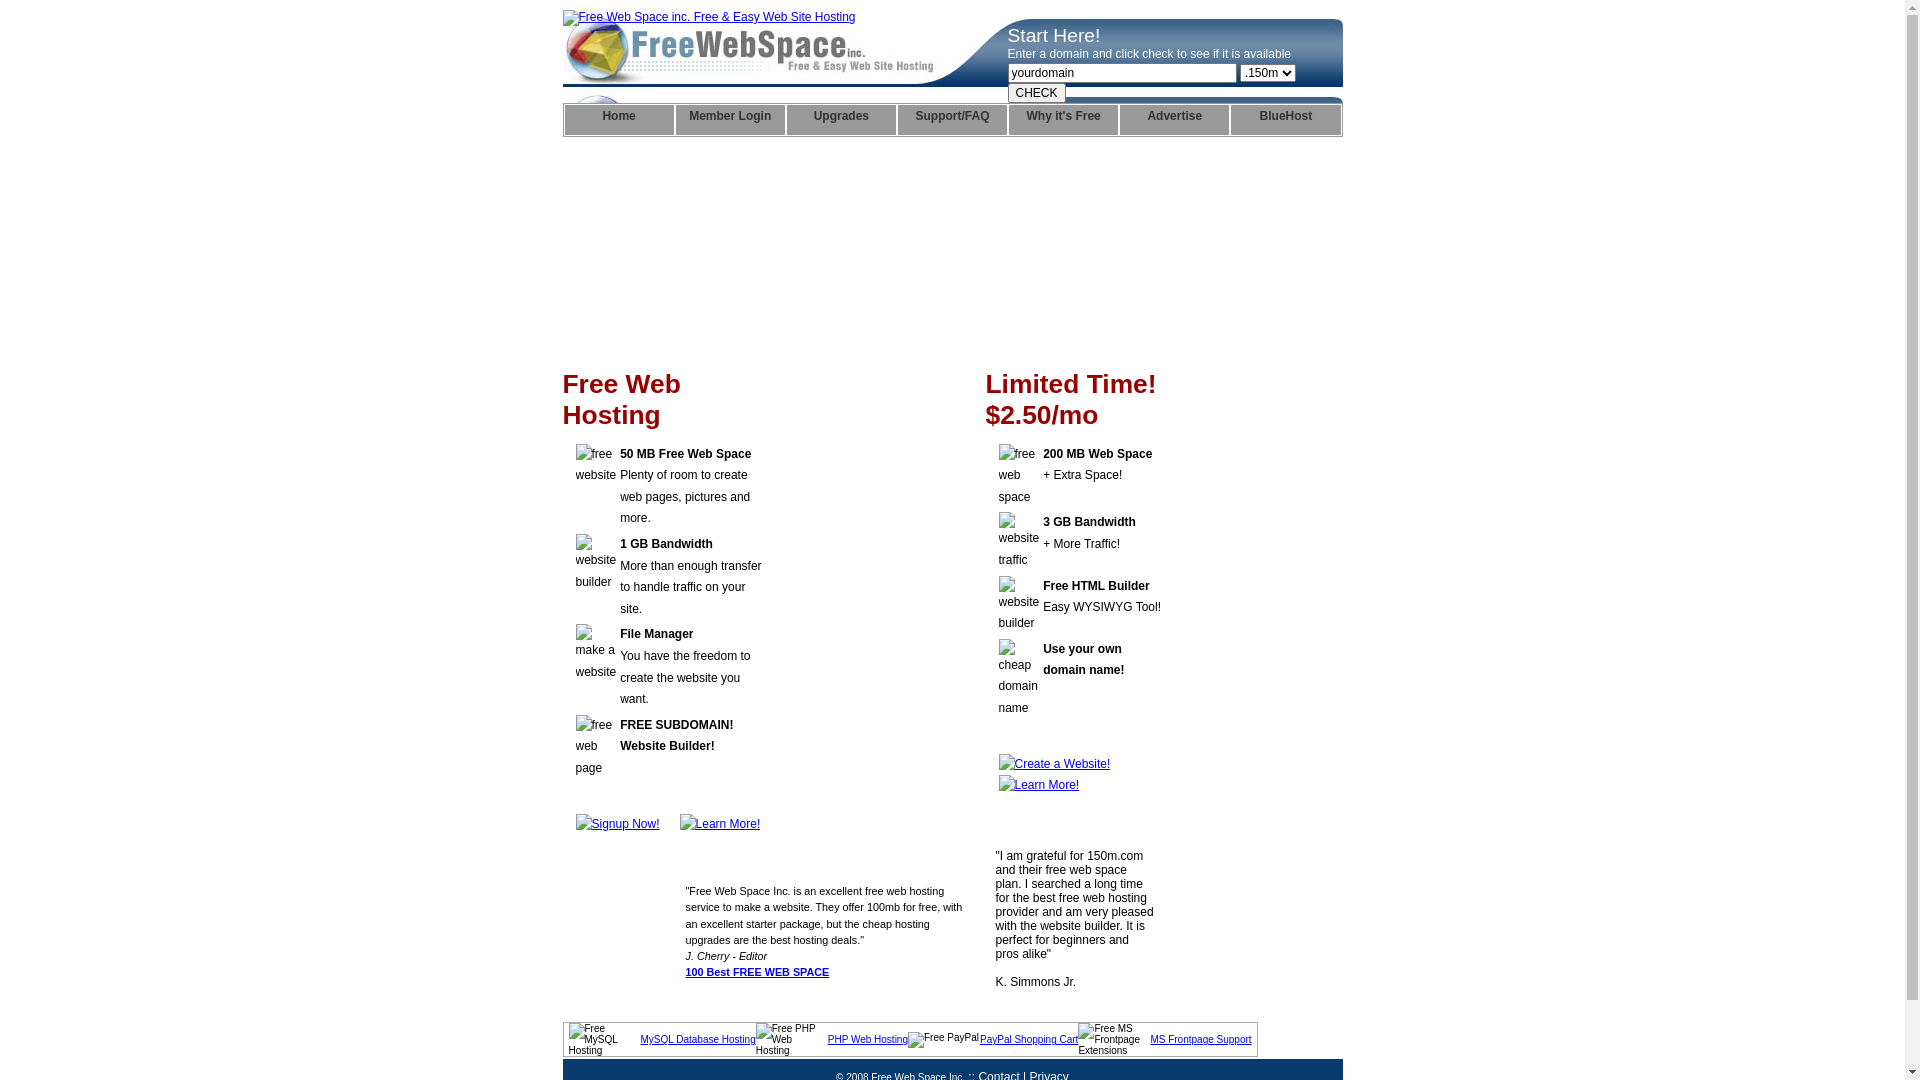  I want to click on Advertise, so click(1174, 120).